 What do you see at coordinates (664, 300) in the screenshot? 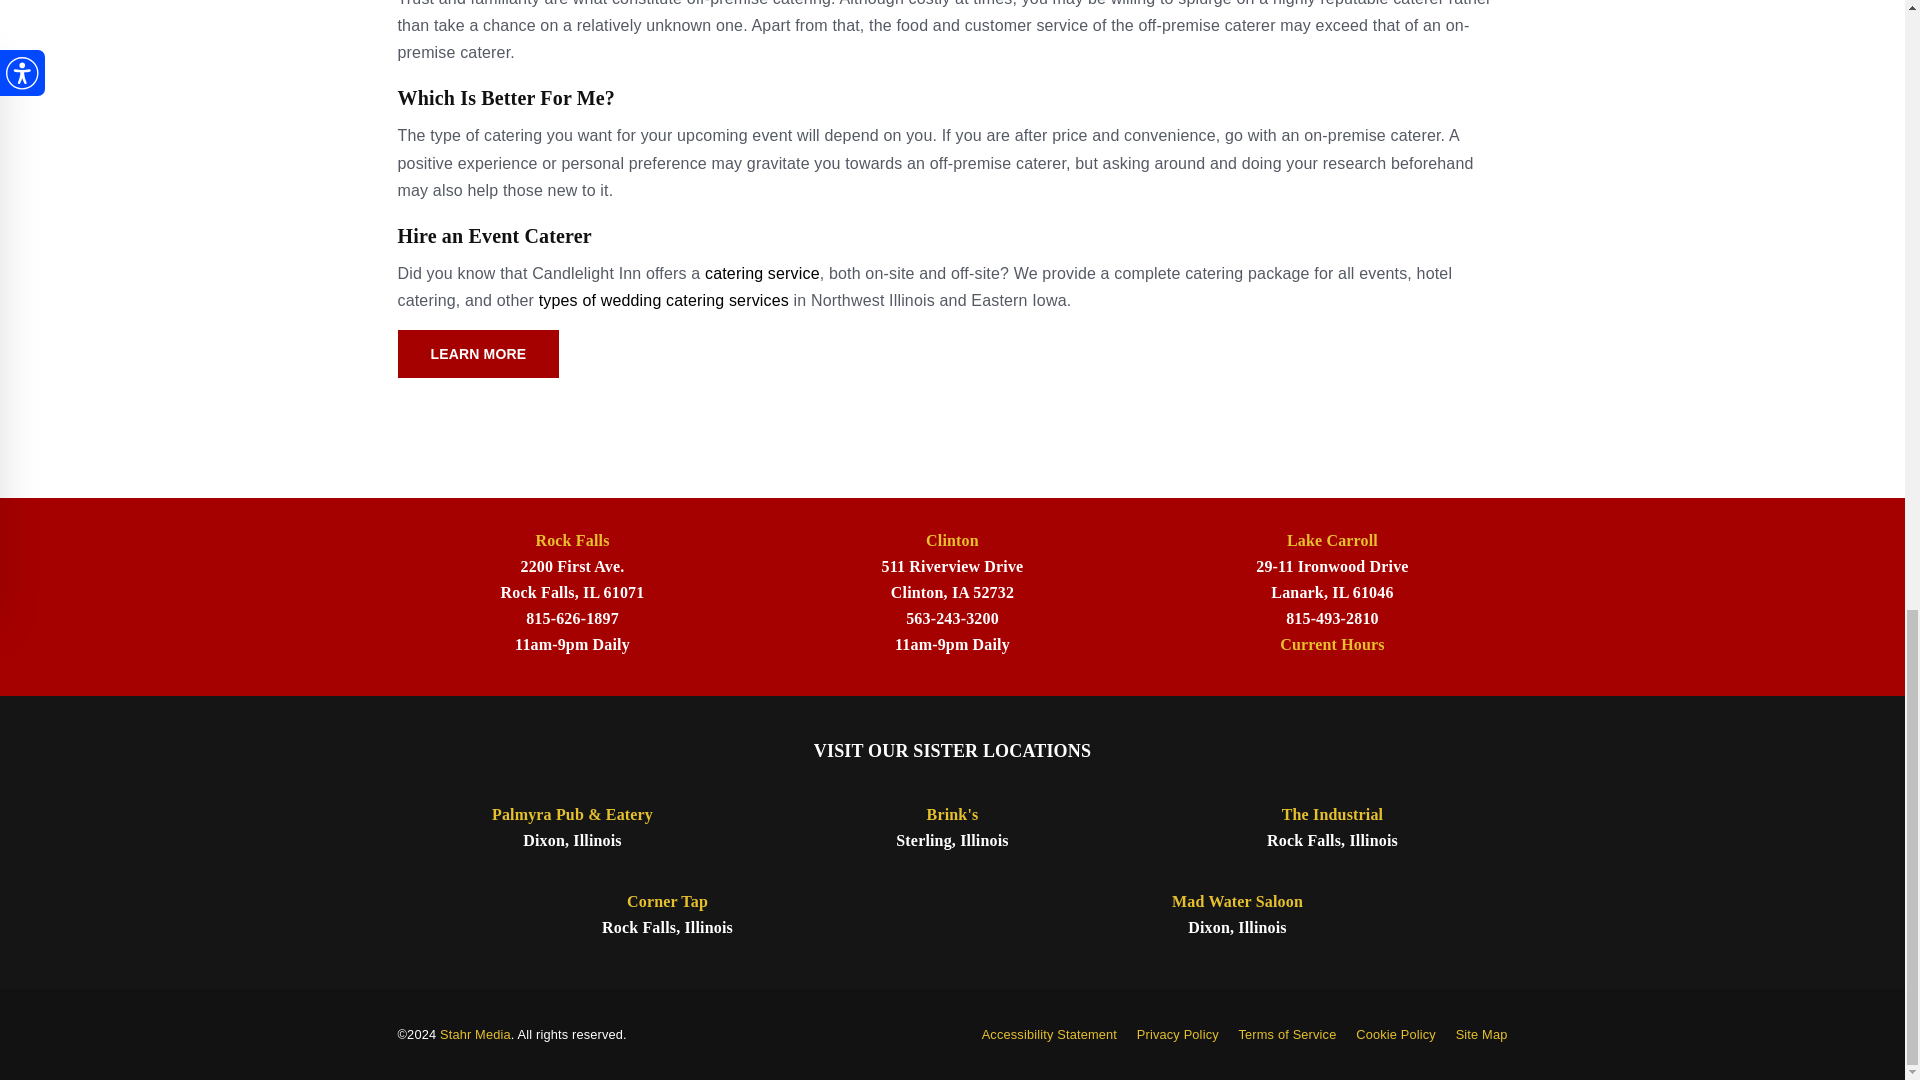
I see `types of wedding catering services` at bounding box center [664, 300].